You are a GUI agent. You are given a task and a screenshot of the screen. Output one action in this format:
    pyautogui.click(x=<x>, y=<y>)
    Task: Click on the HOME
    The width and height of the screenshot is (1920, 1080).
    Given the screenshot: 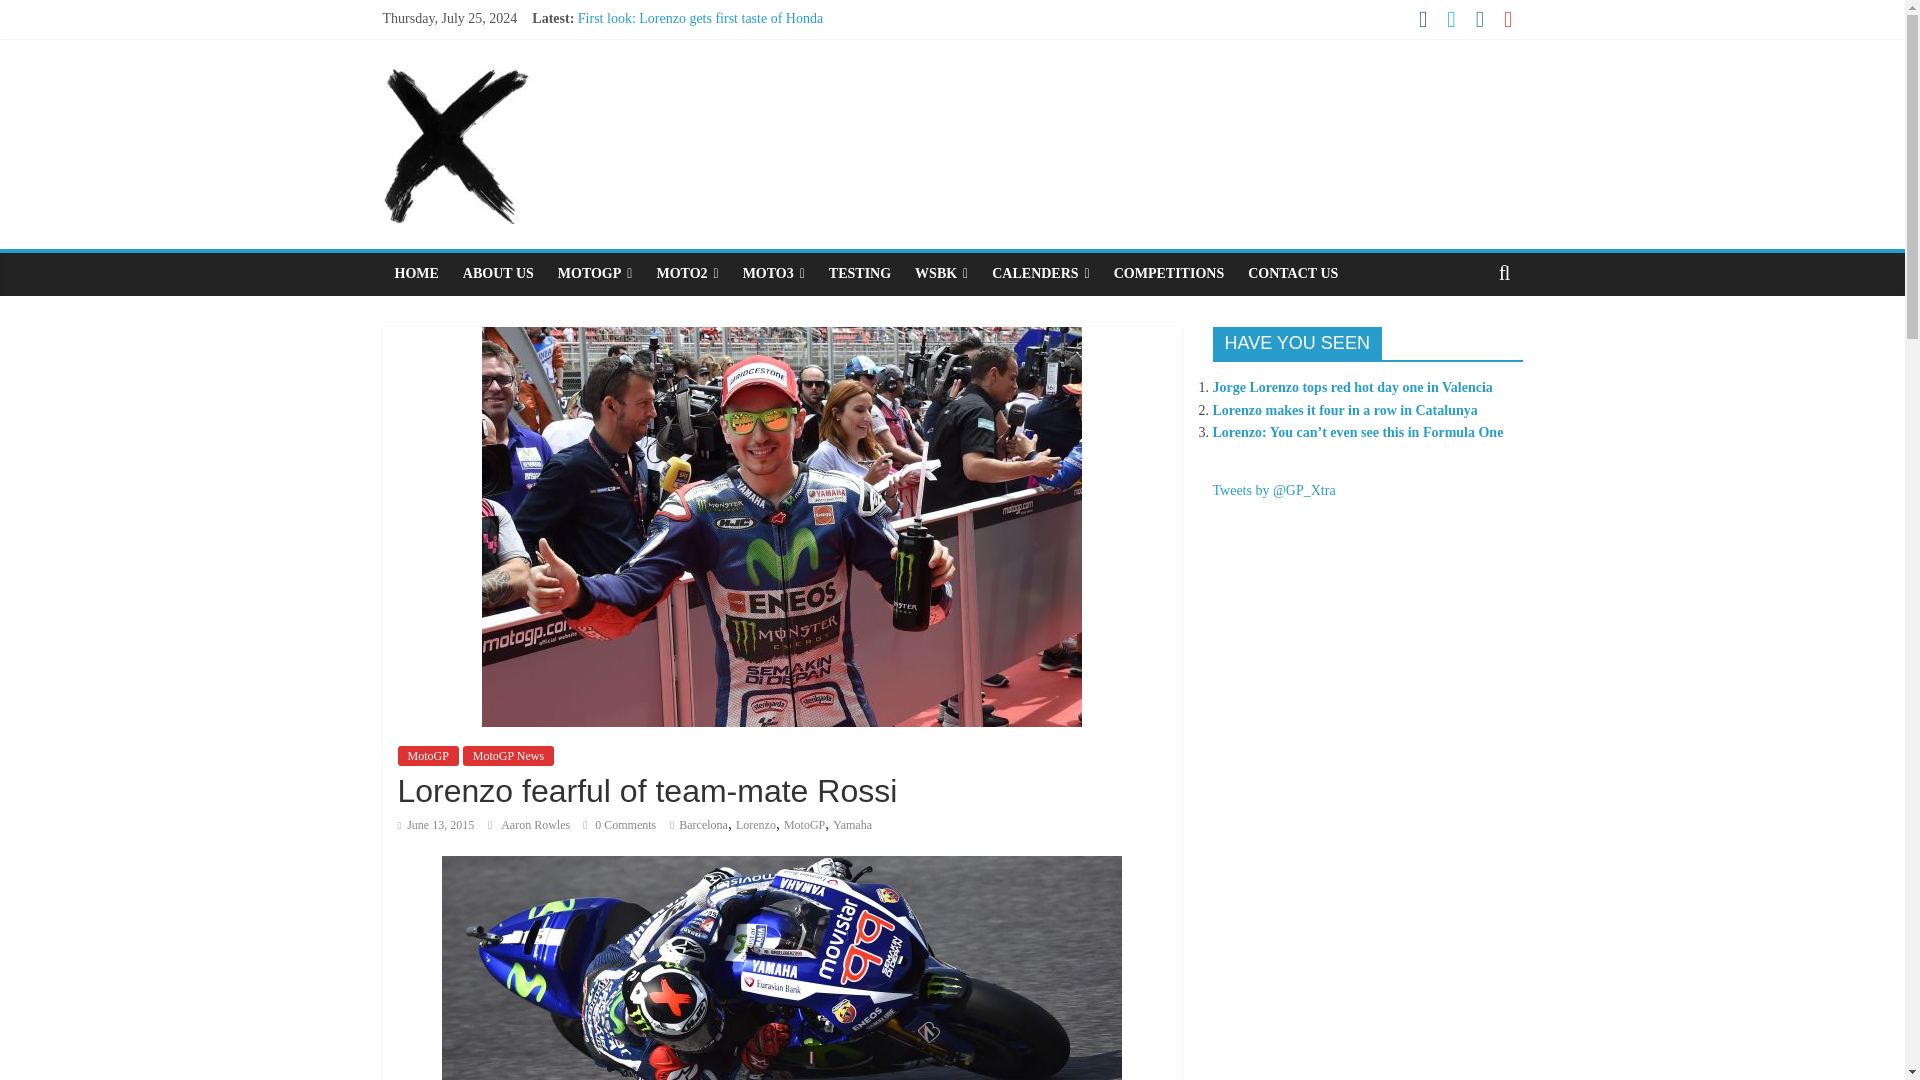 What is the action you would take?
    pyautogui.click(x=416, y=273)
    